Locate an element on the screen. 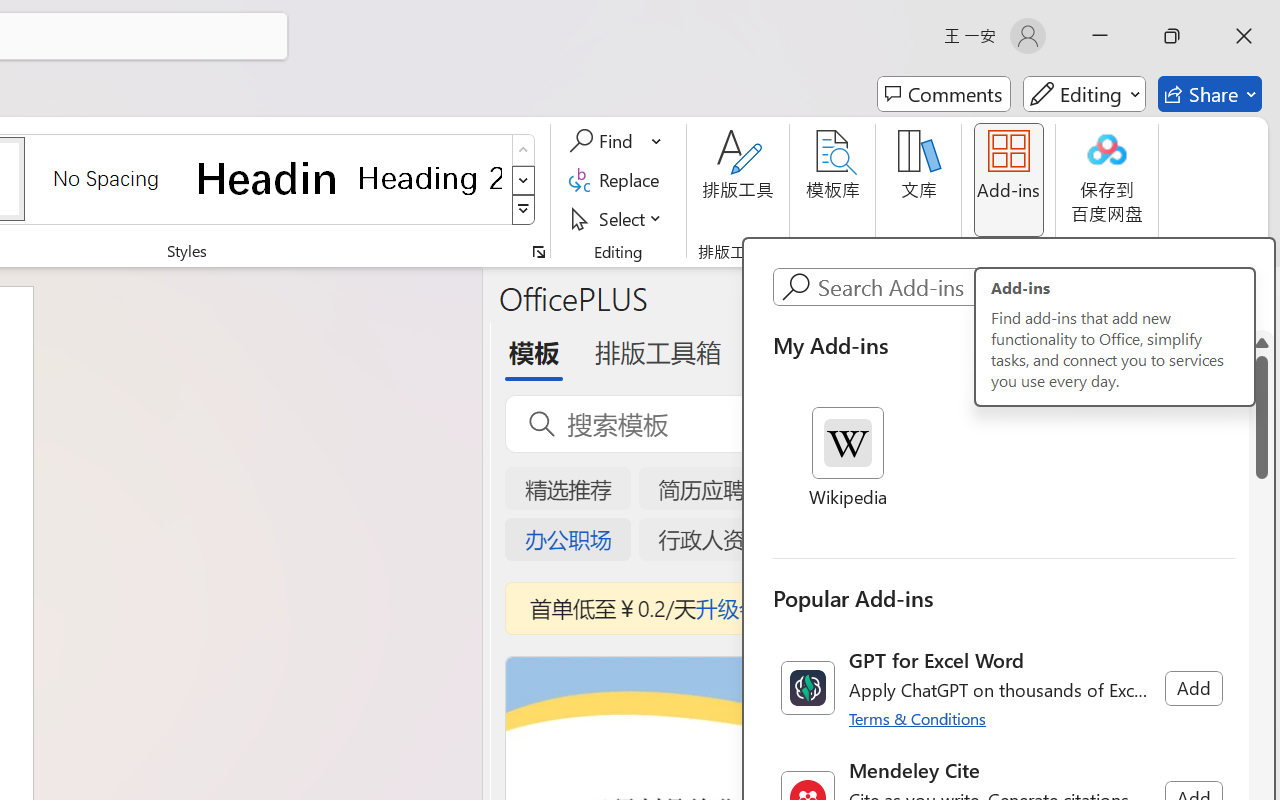 Image resolution: width=1280 pixels, height=800 pixels. Class: NetUIImage is located at coordinates (807, 688).